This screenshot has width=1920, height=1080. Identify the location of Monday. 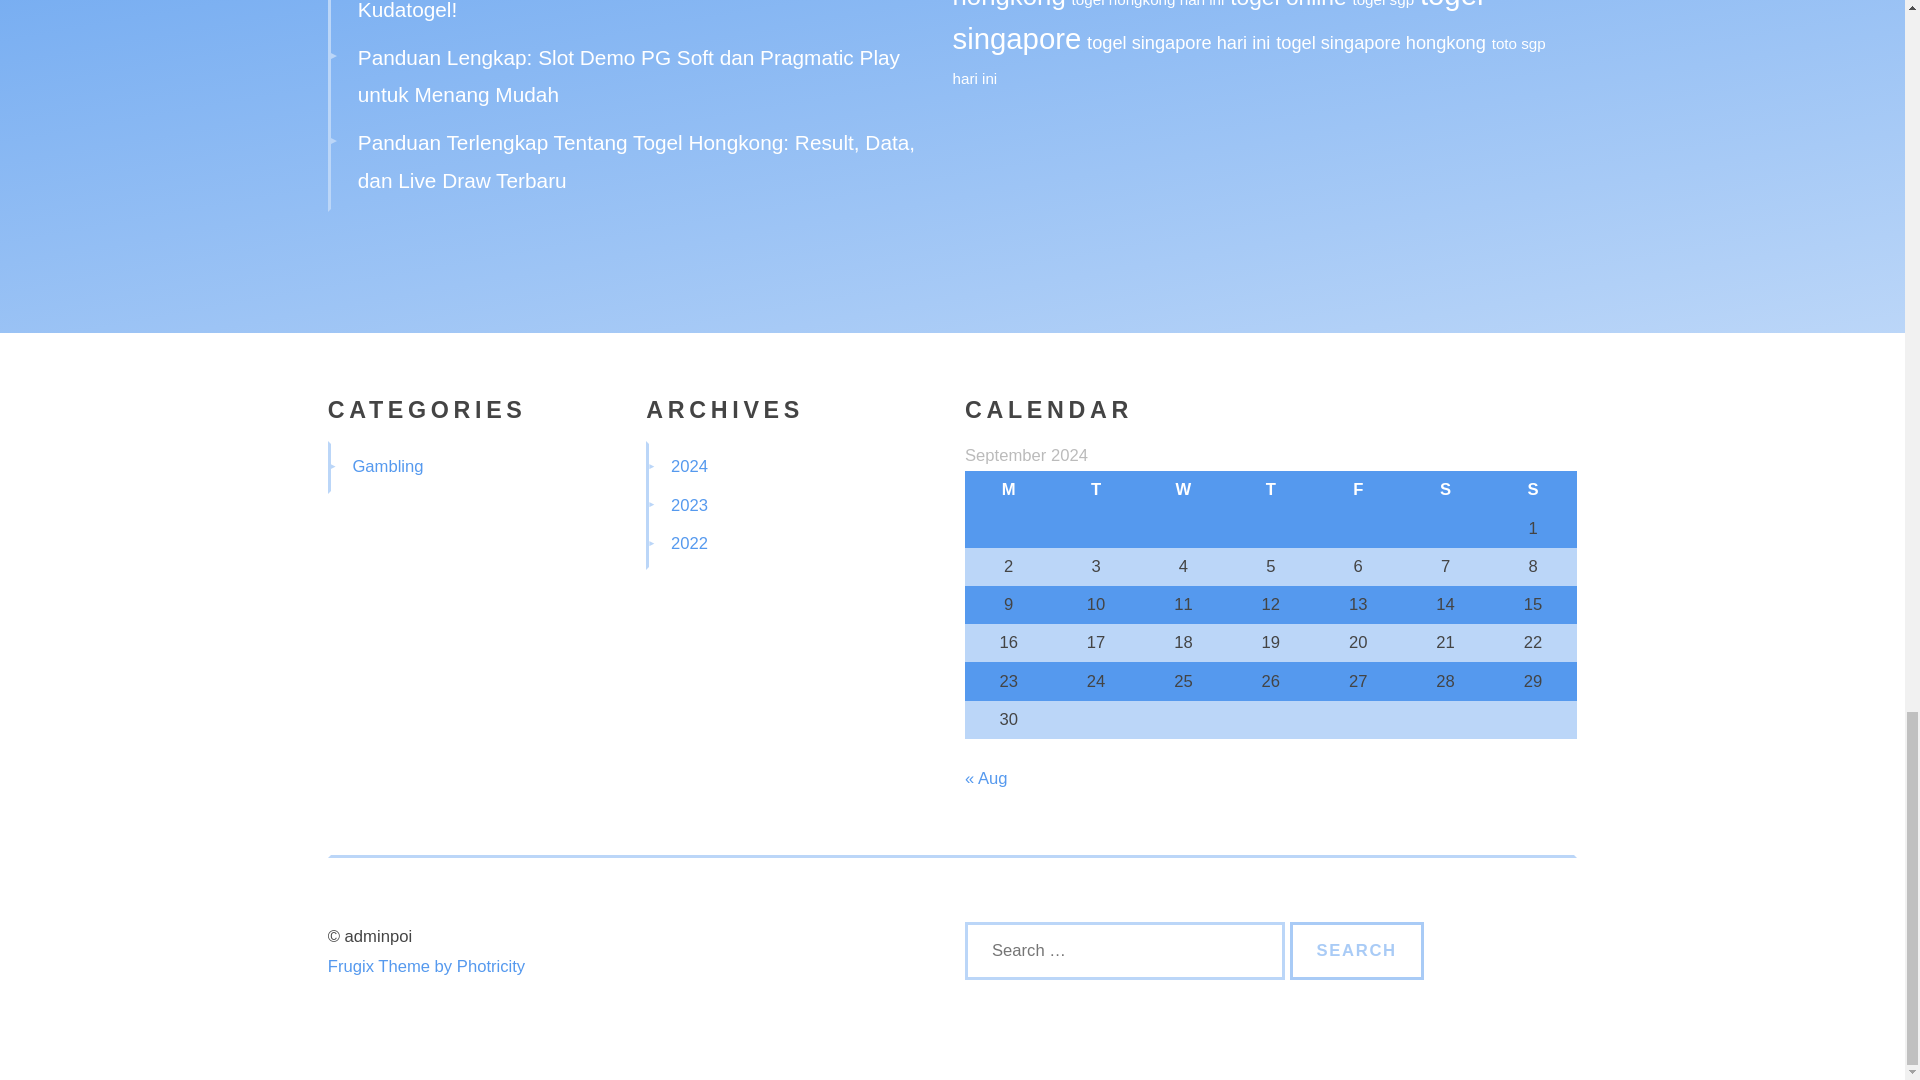
(1008, 489).